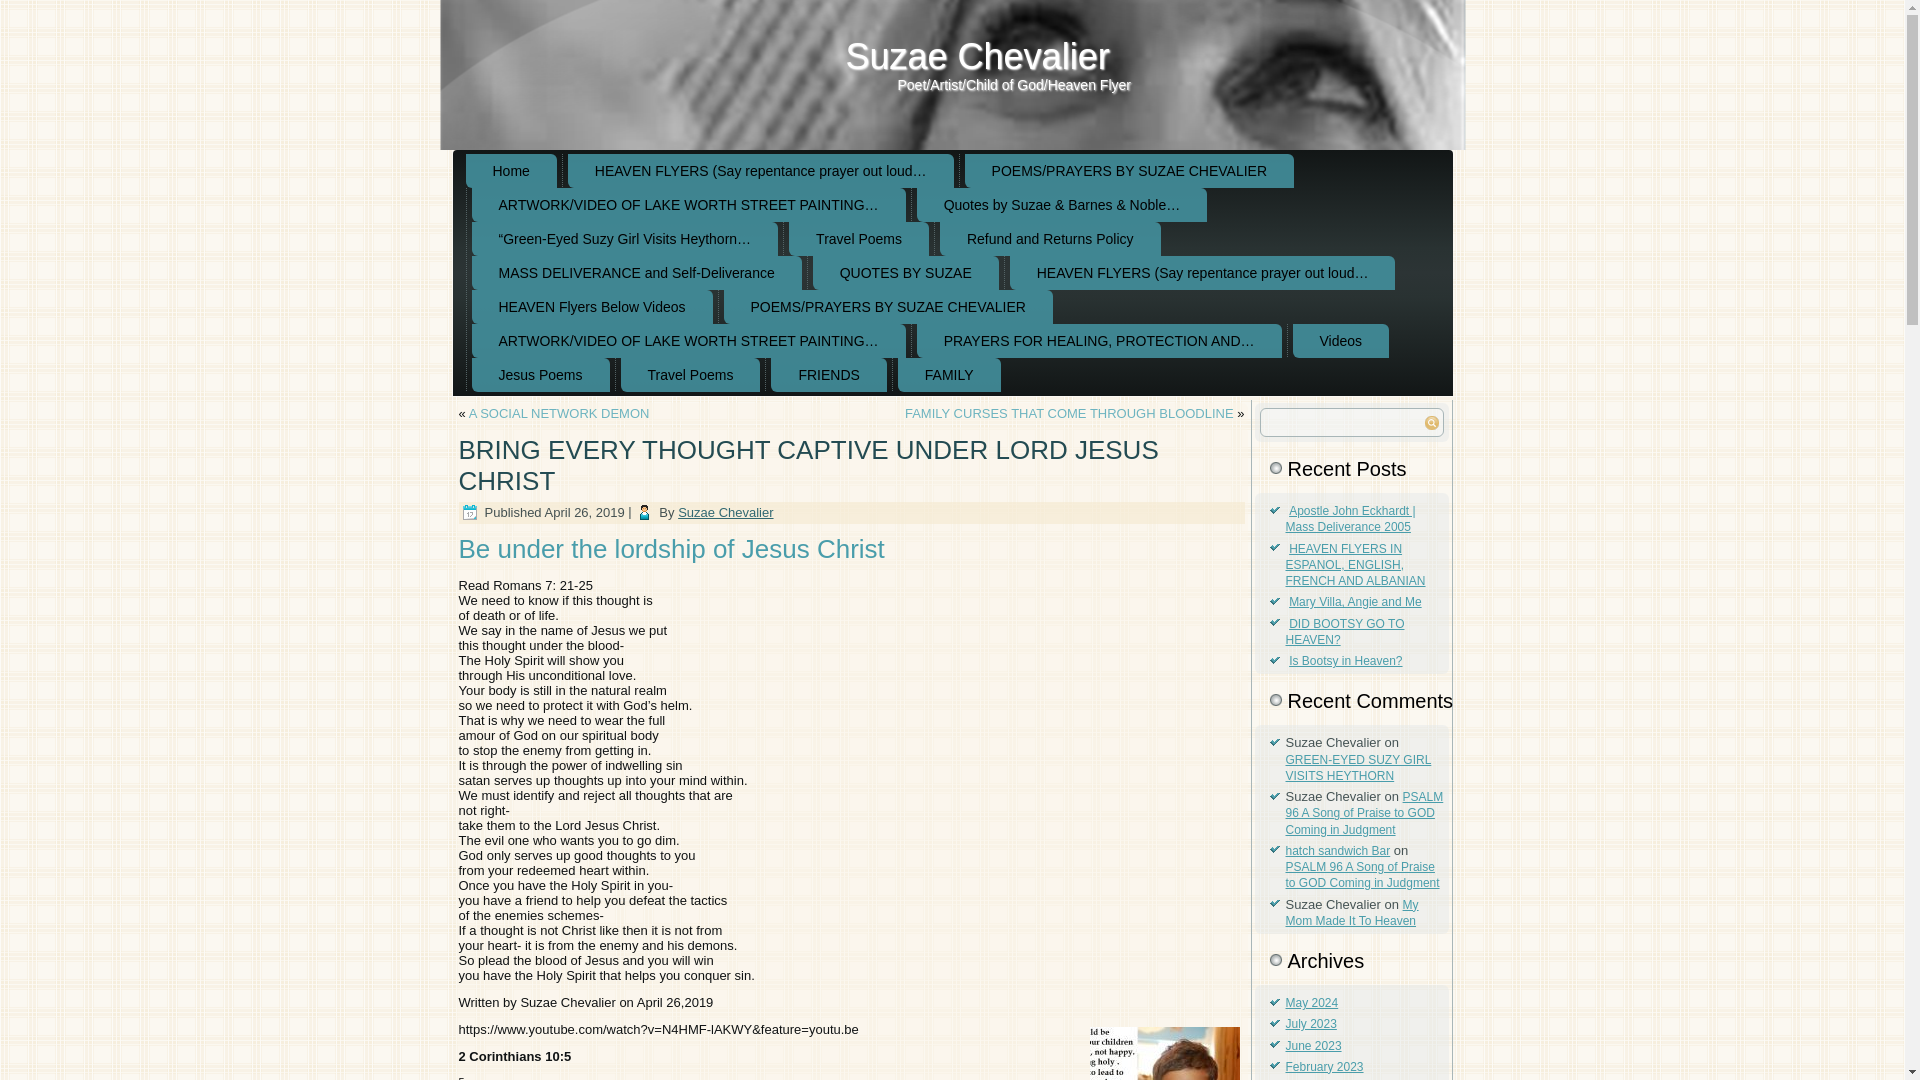 The width and height of the screenshot is (1920, 1080). Describe the element at coordinates (905, 272) in the screenshot. I see `QUOTES BY SUZAE` at that location.